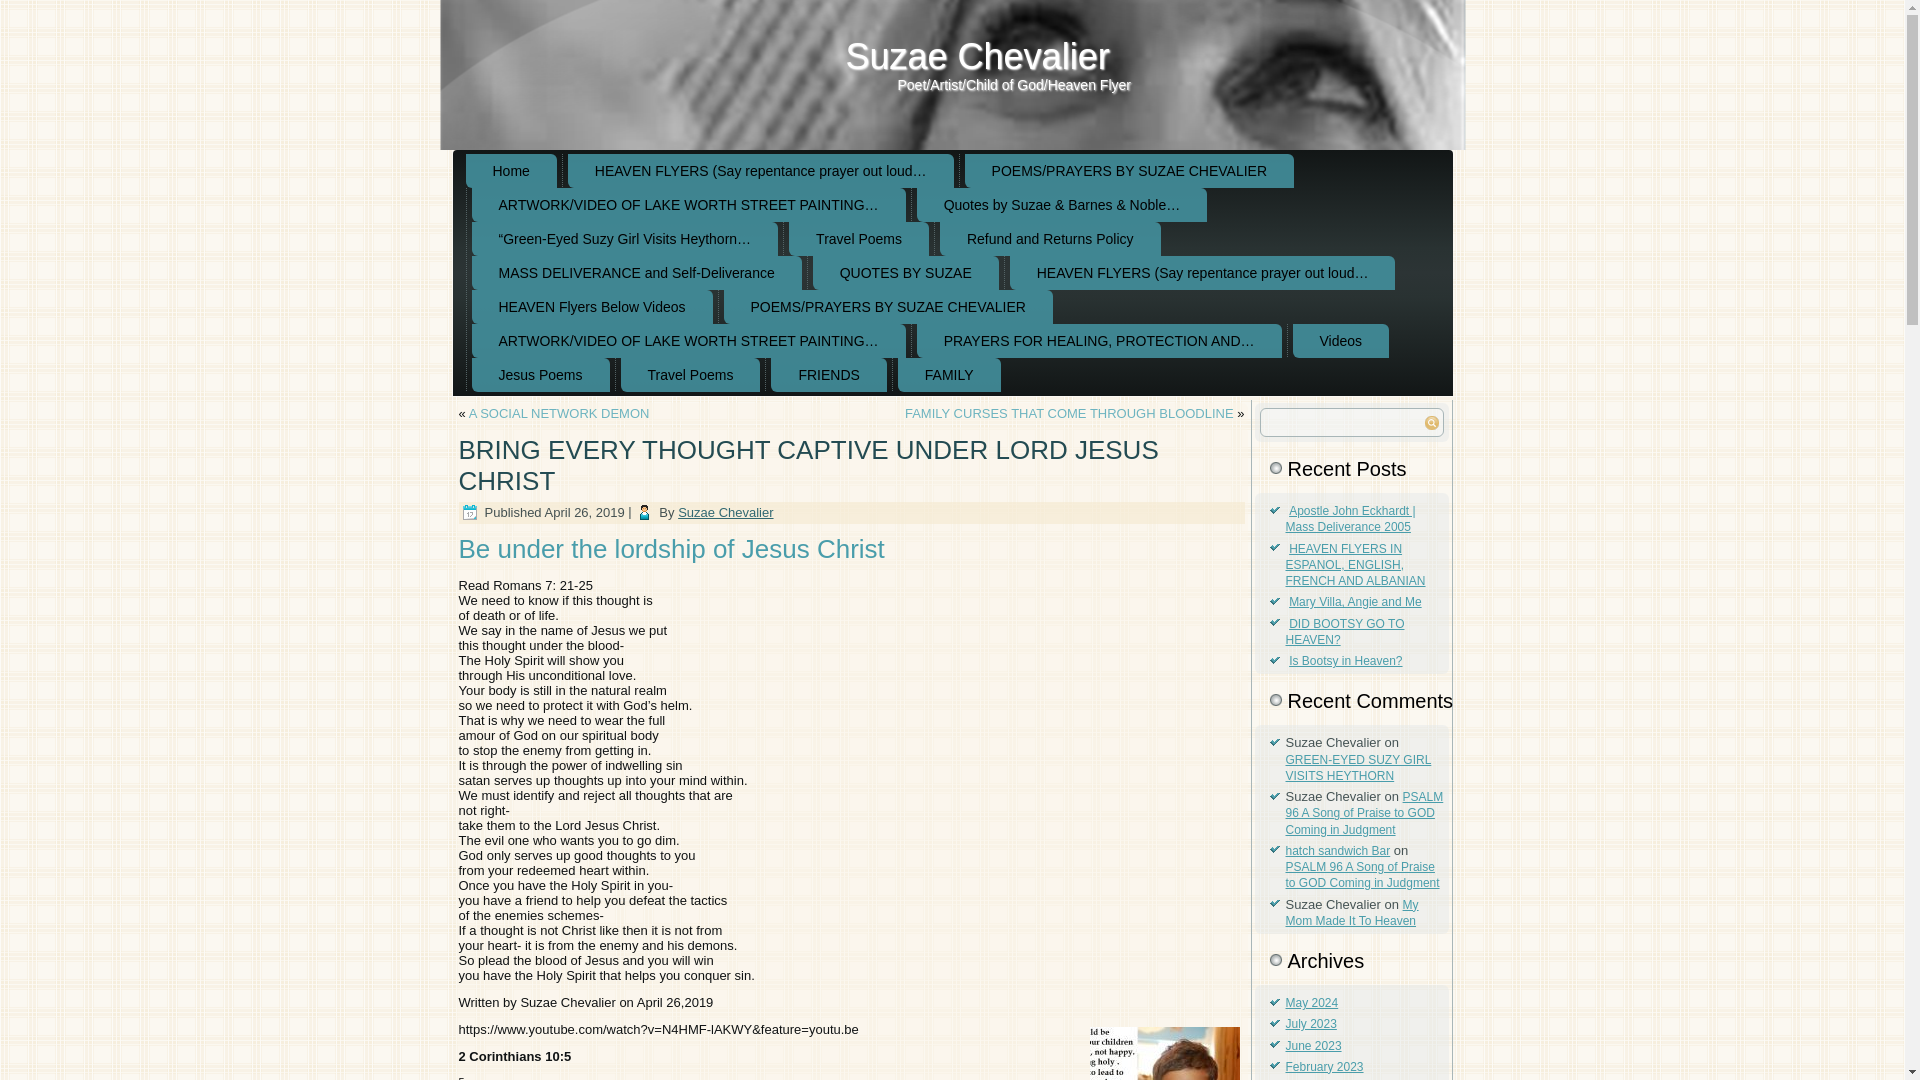 The width and height of the screenshot is (1920, 1080). Describe the element at coordinates (905, 272) in the screenshot. I see `QUOTES BY SUZAE` at that location.